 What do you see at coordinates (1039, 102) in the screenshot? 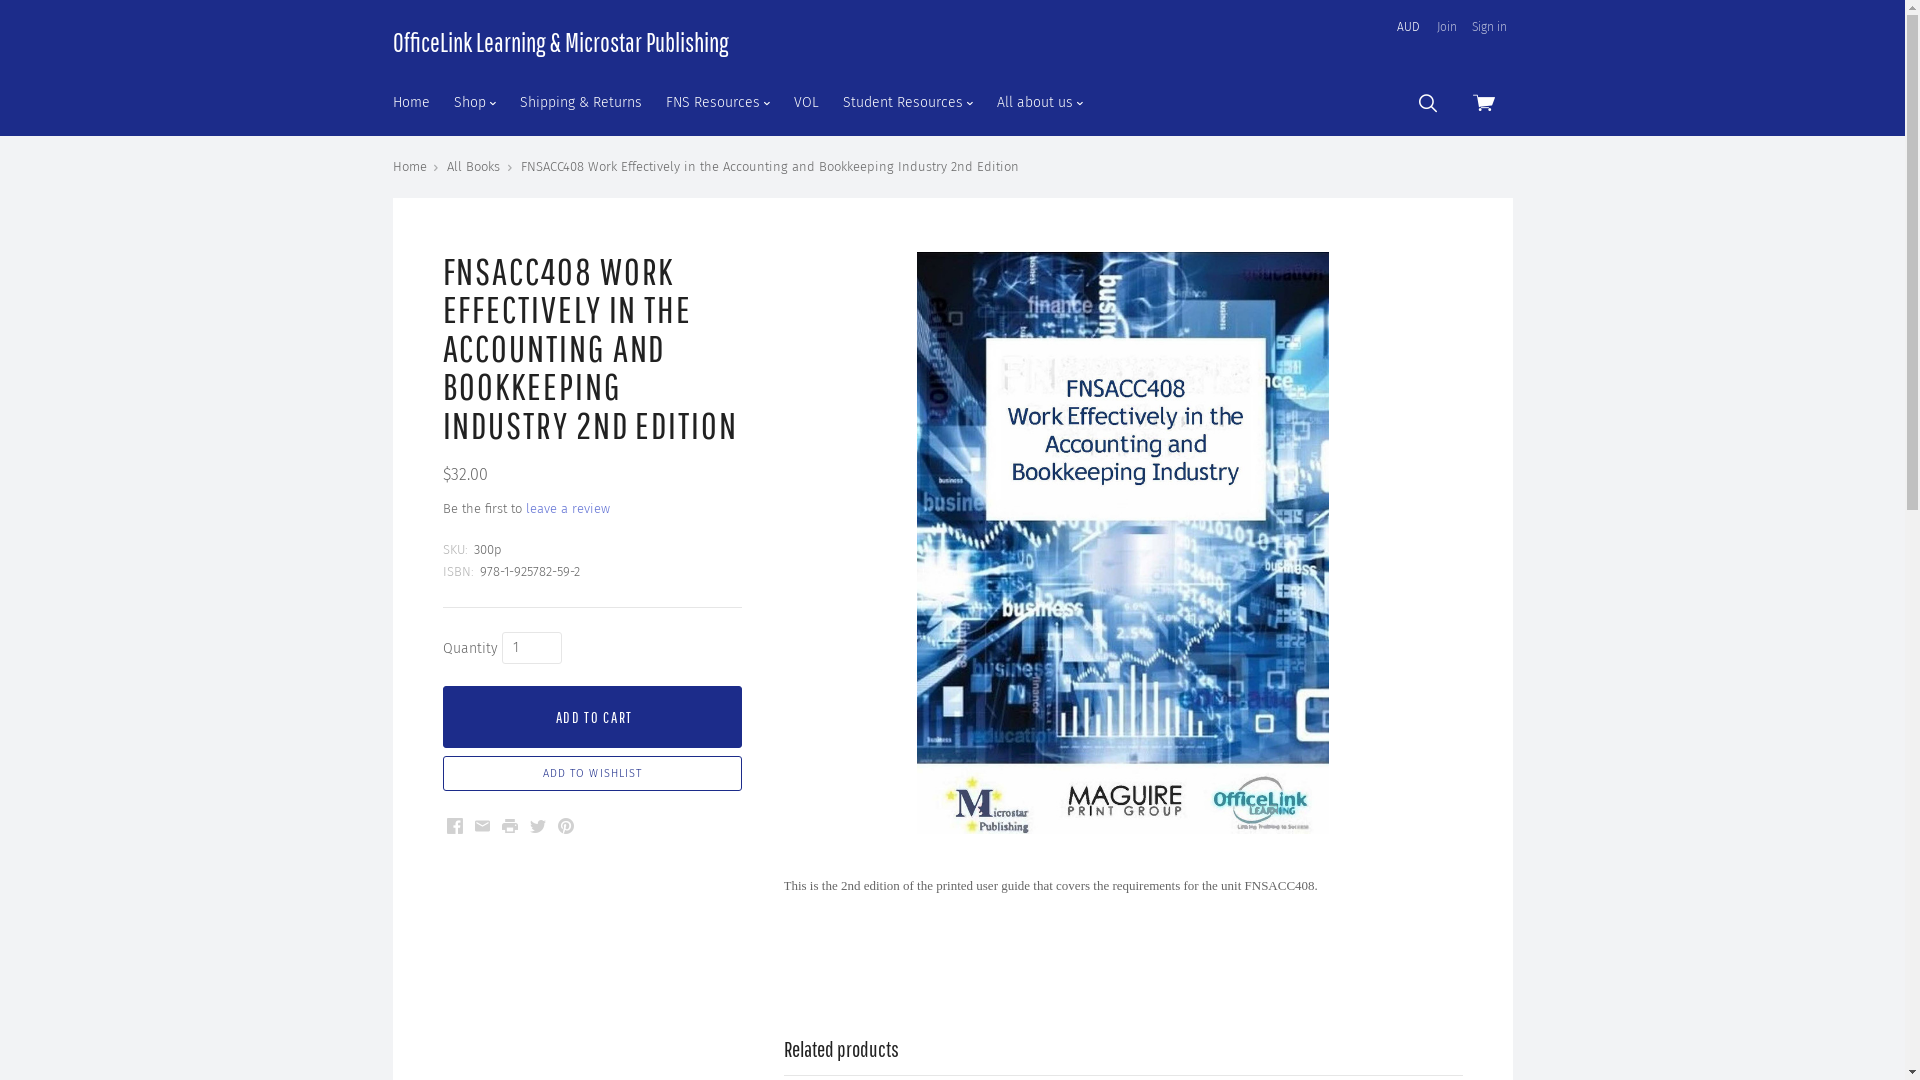
I see `All about us` at bounding box center [1039, 102].